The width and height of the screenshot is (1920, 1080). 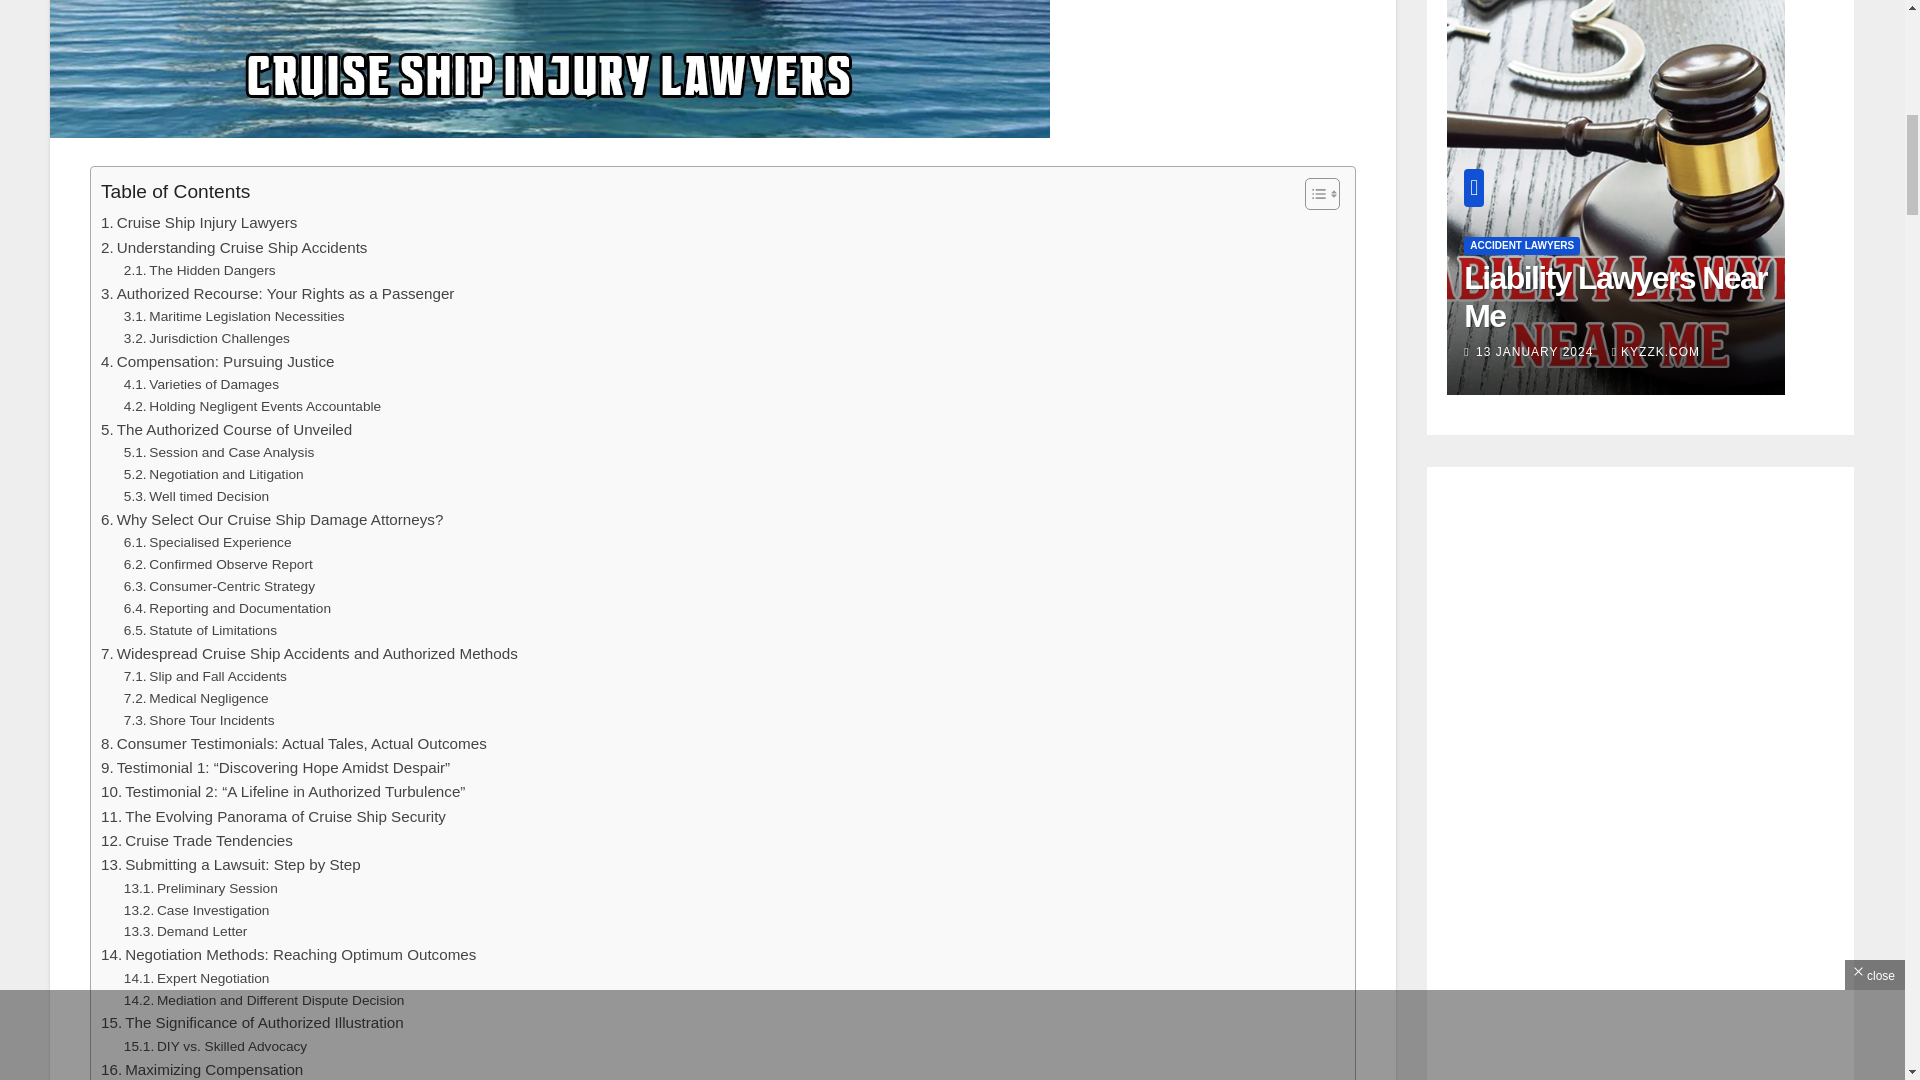 I want to click on Holding Negligent Events Accountable, so click(x=252, y=406).